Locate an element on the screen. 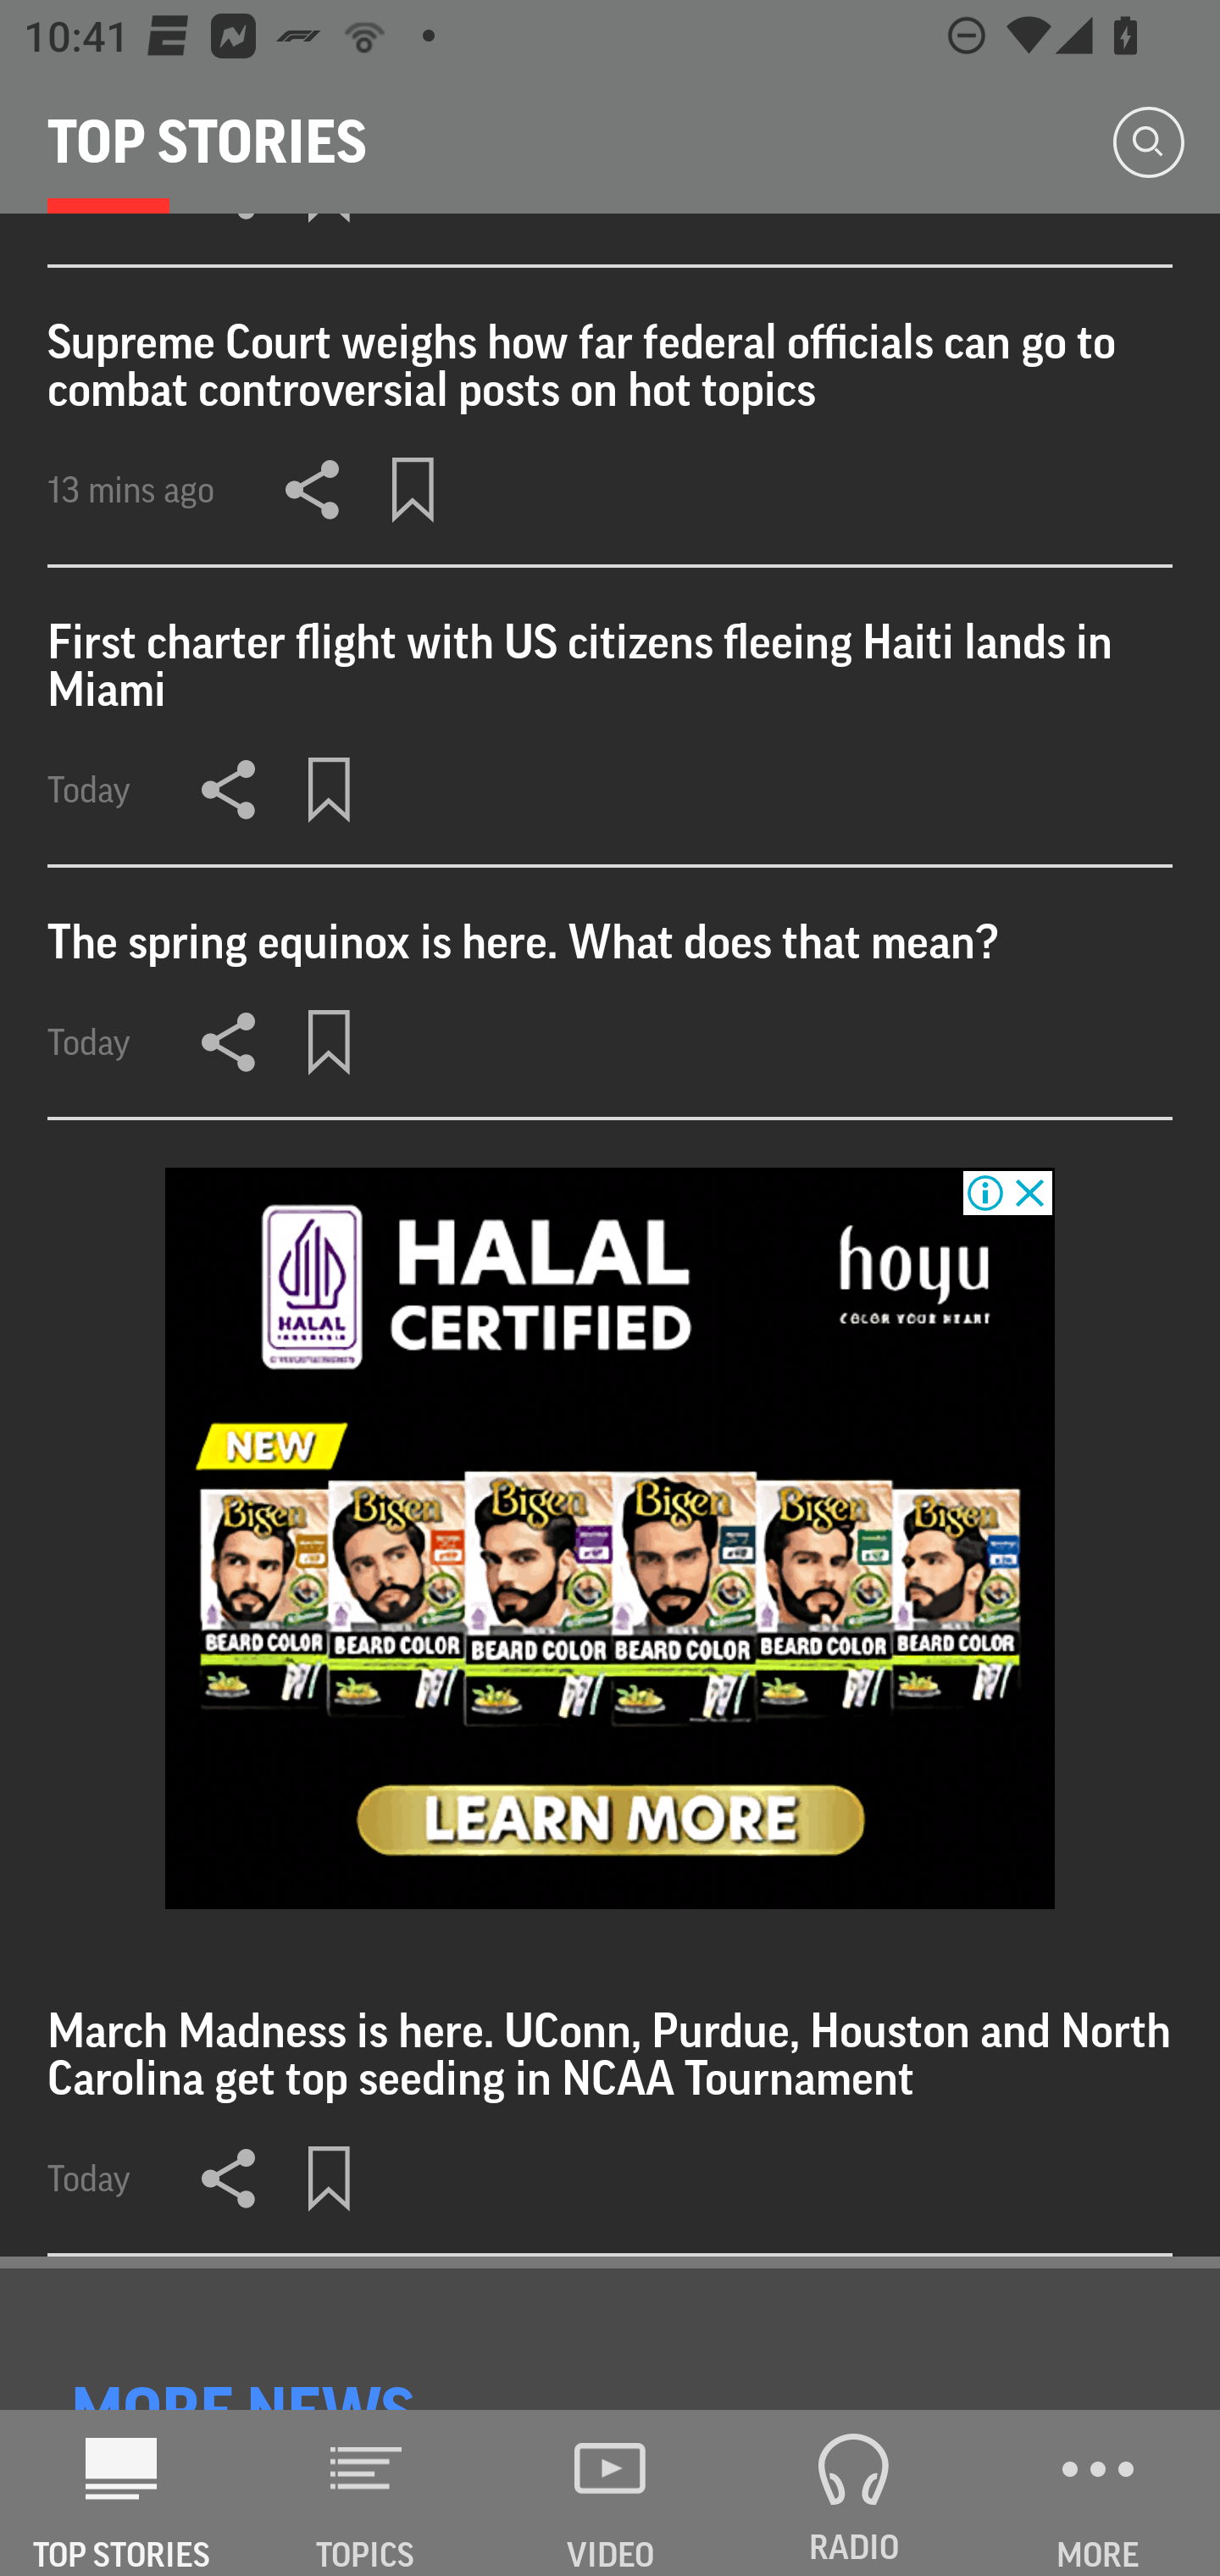  28 is located at coordinates (610, 1537).